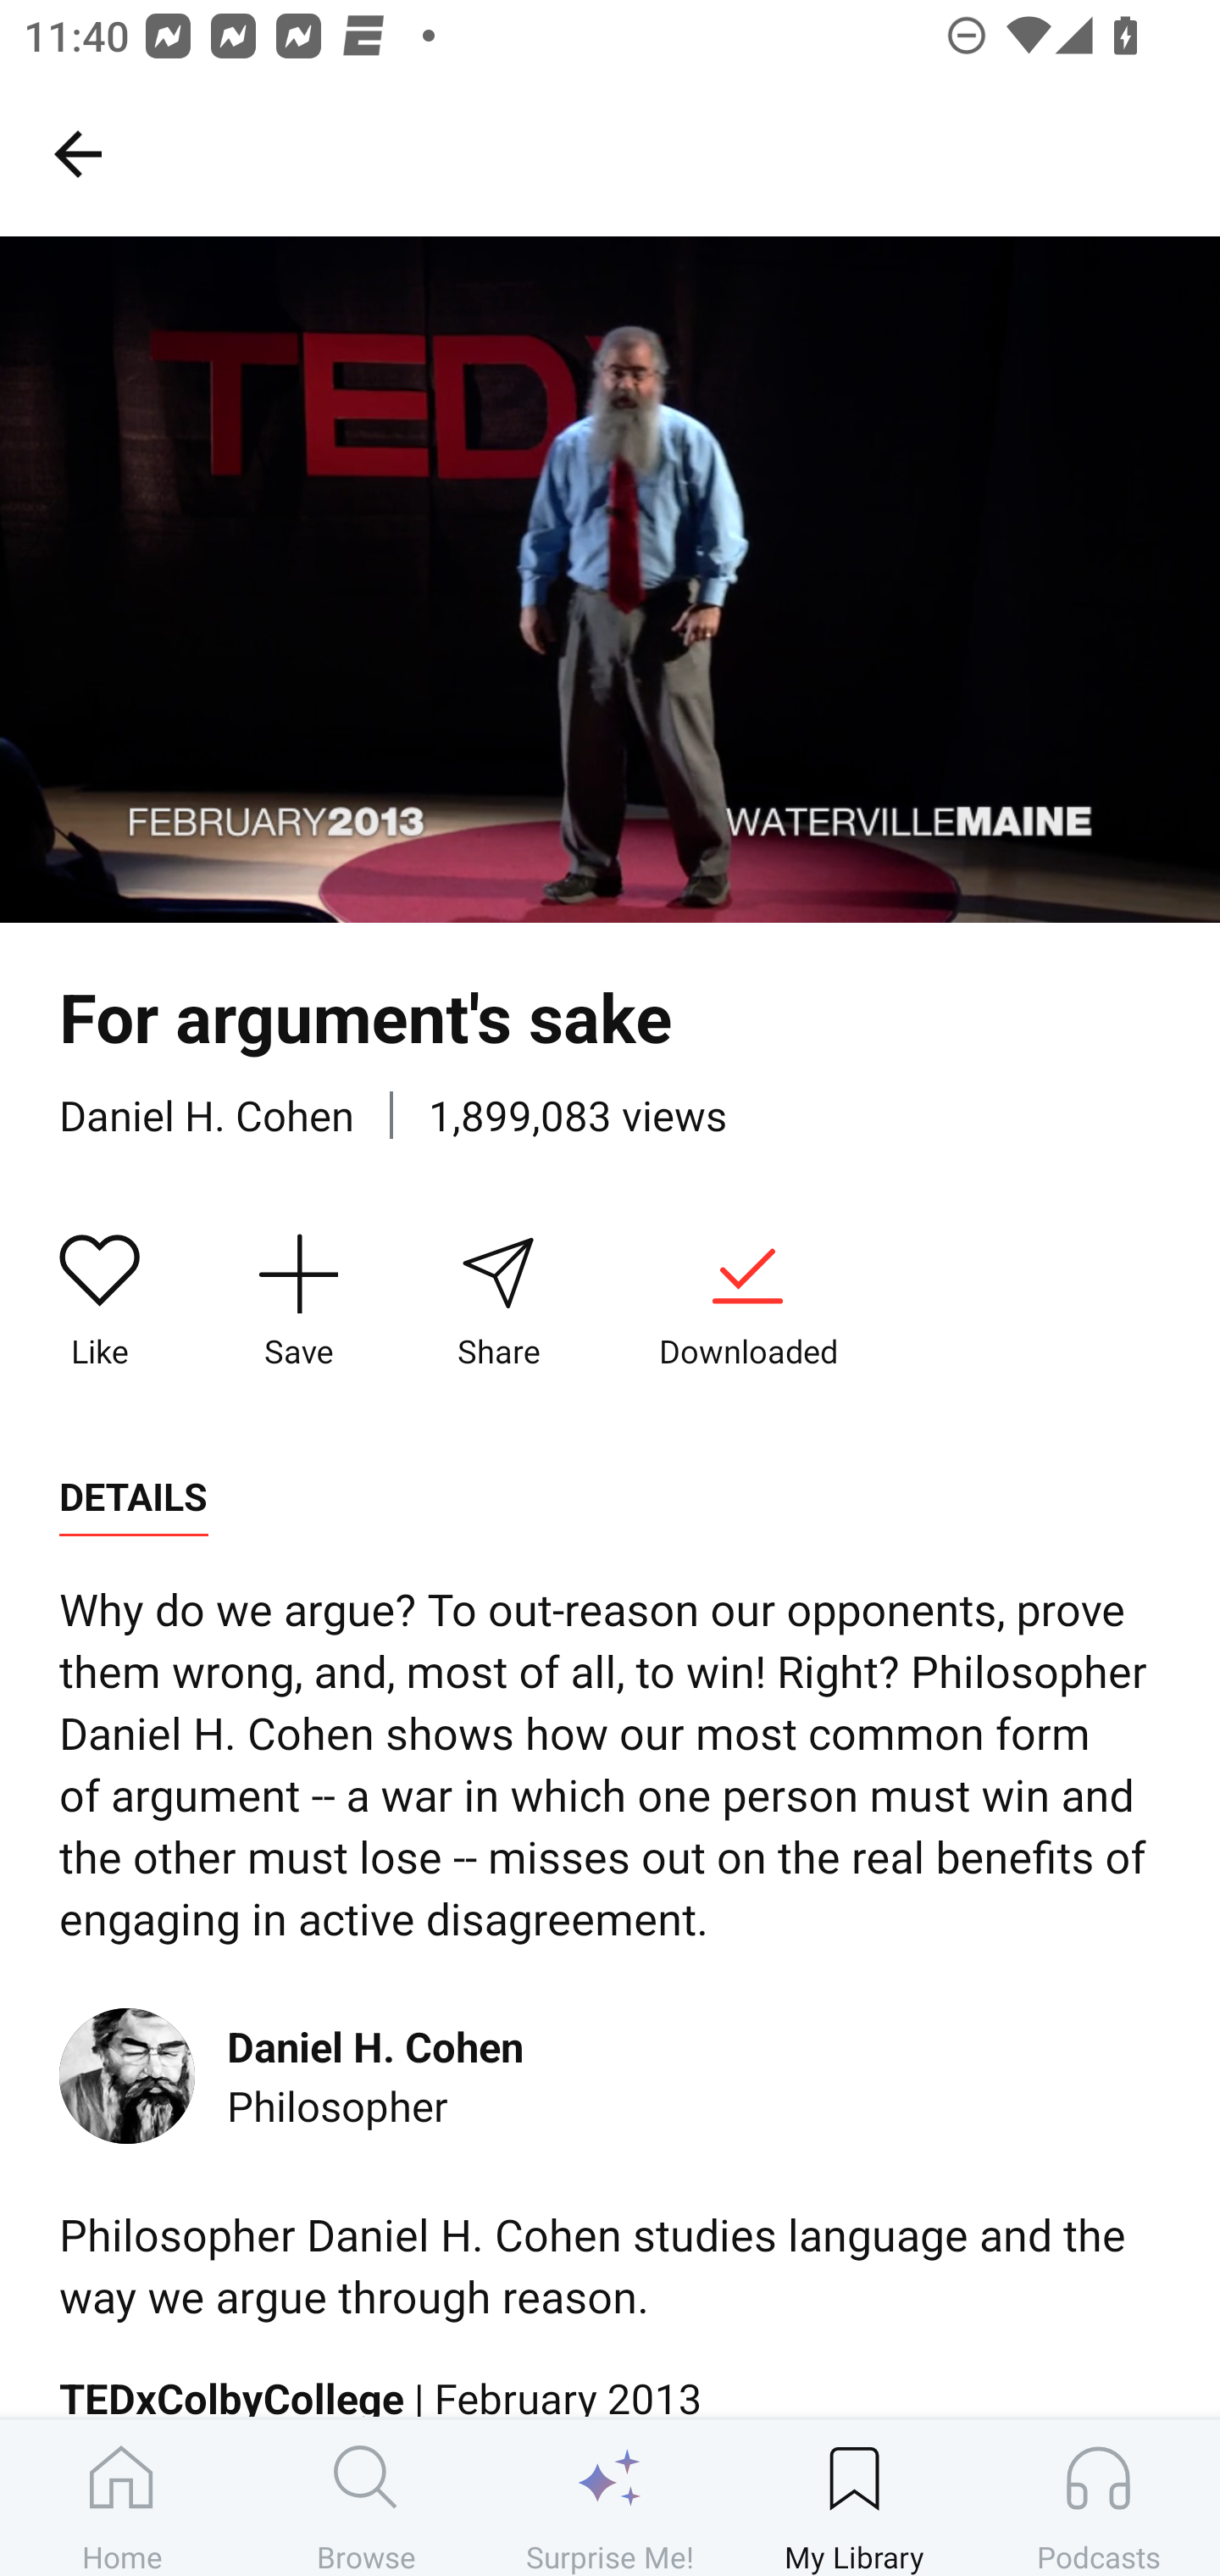 The width and height of the screenshot is (1220, 2576). I want to click on Downloaded, so click(747, 1303).